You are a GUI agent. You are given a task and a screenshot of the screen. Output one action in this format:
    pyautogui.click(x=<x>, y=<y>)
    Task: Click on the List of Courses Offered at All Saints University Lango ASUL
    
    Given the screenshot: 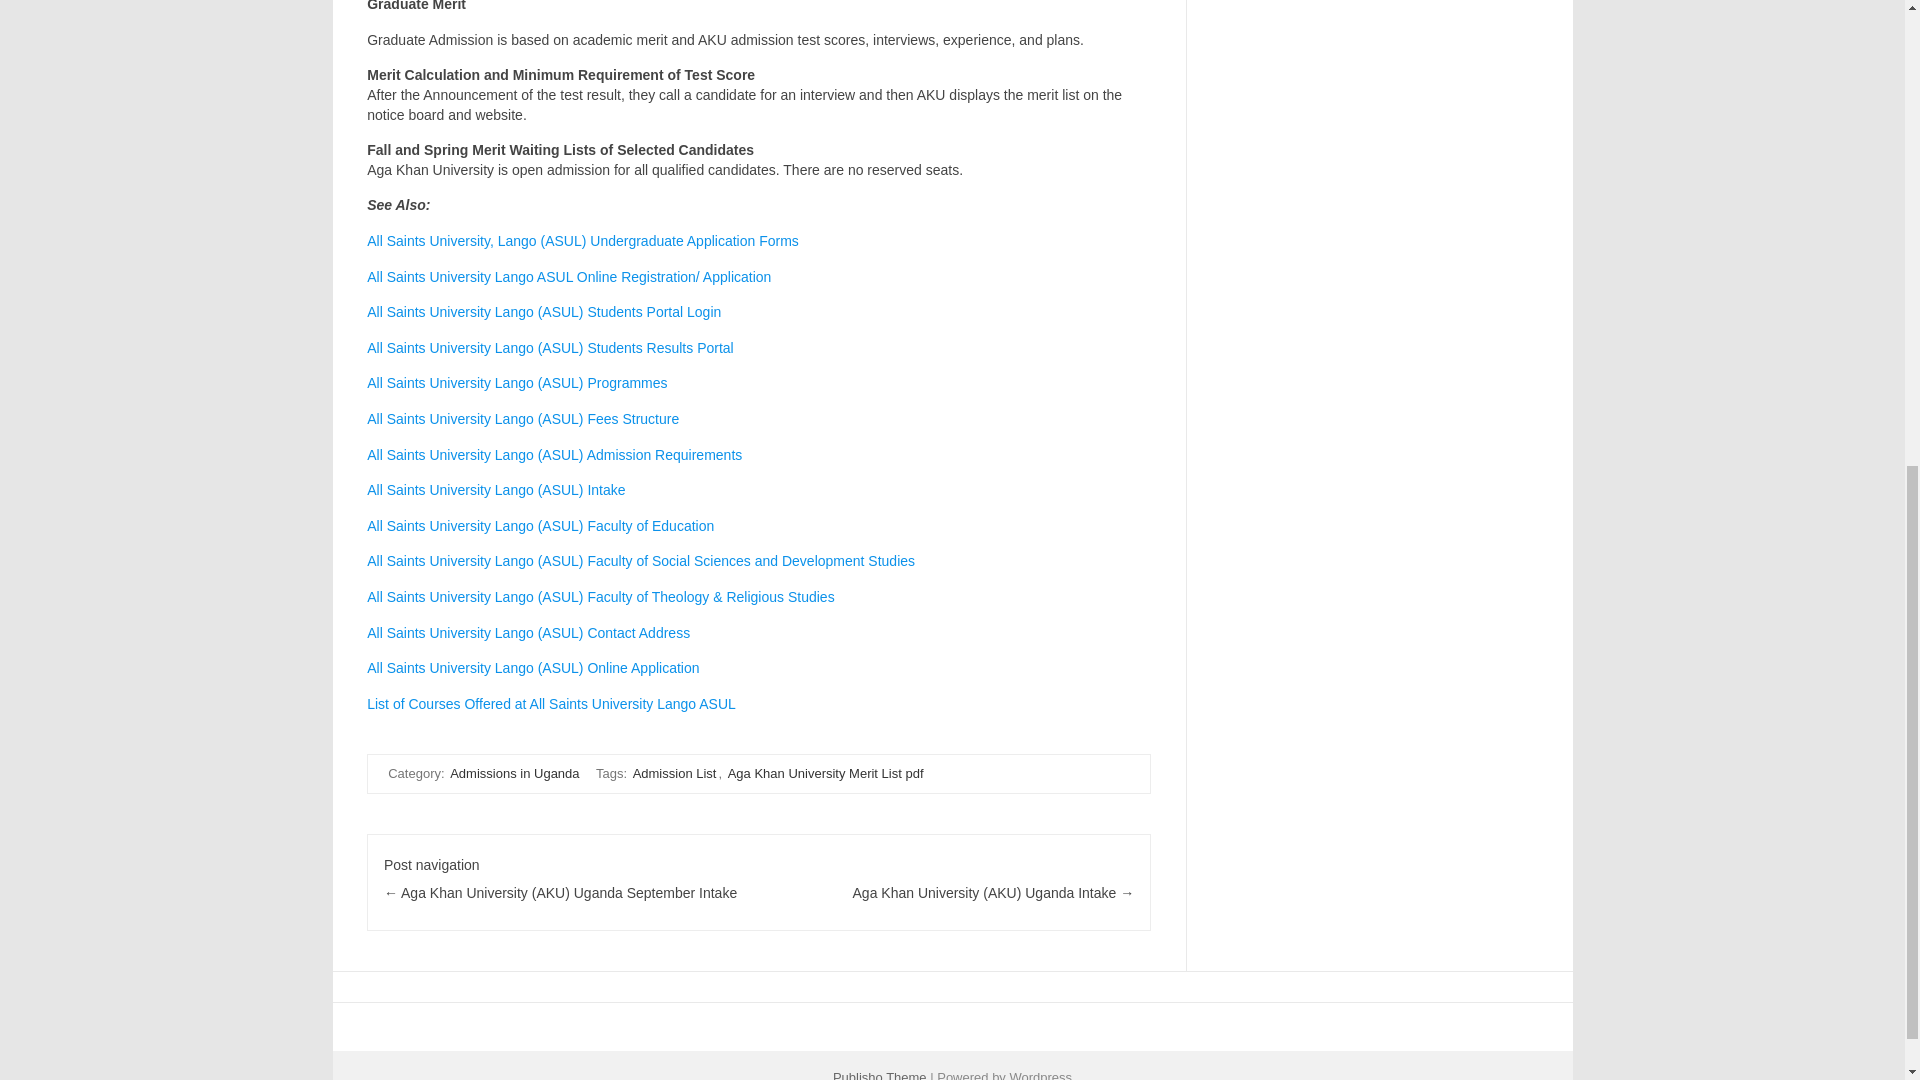 What is the action you would take?
    pyautogui.click(x=550, y=703)
    